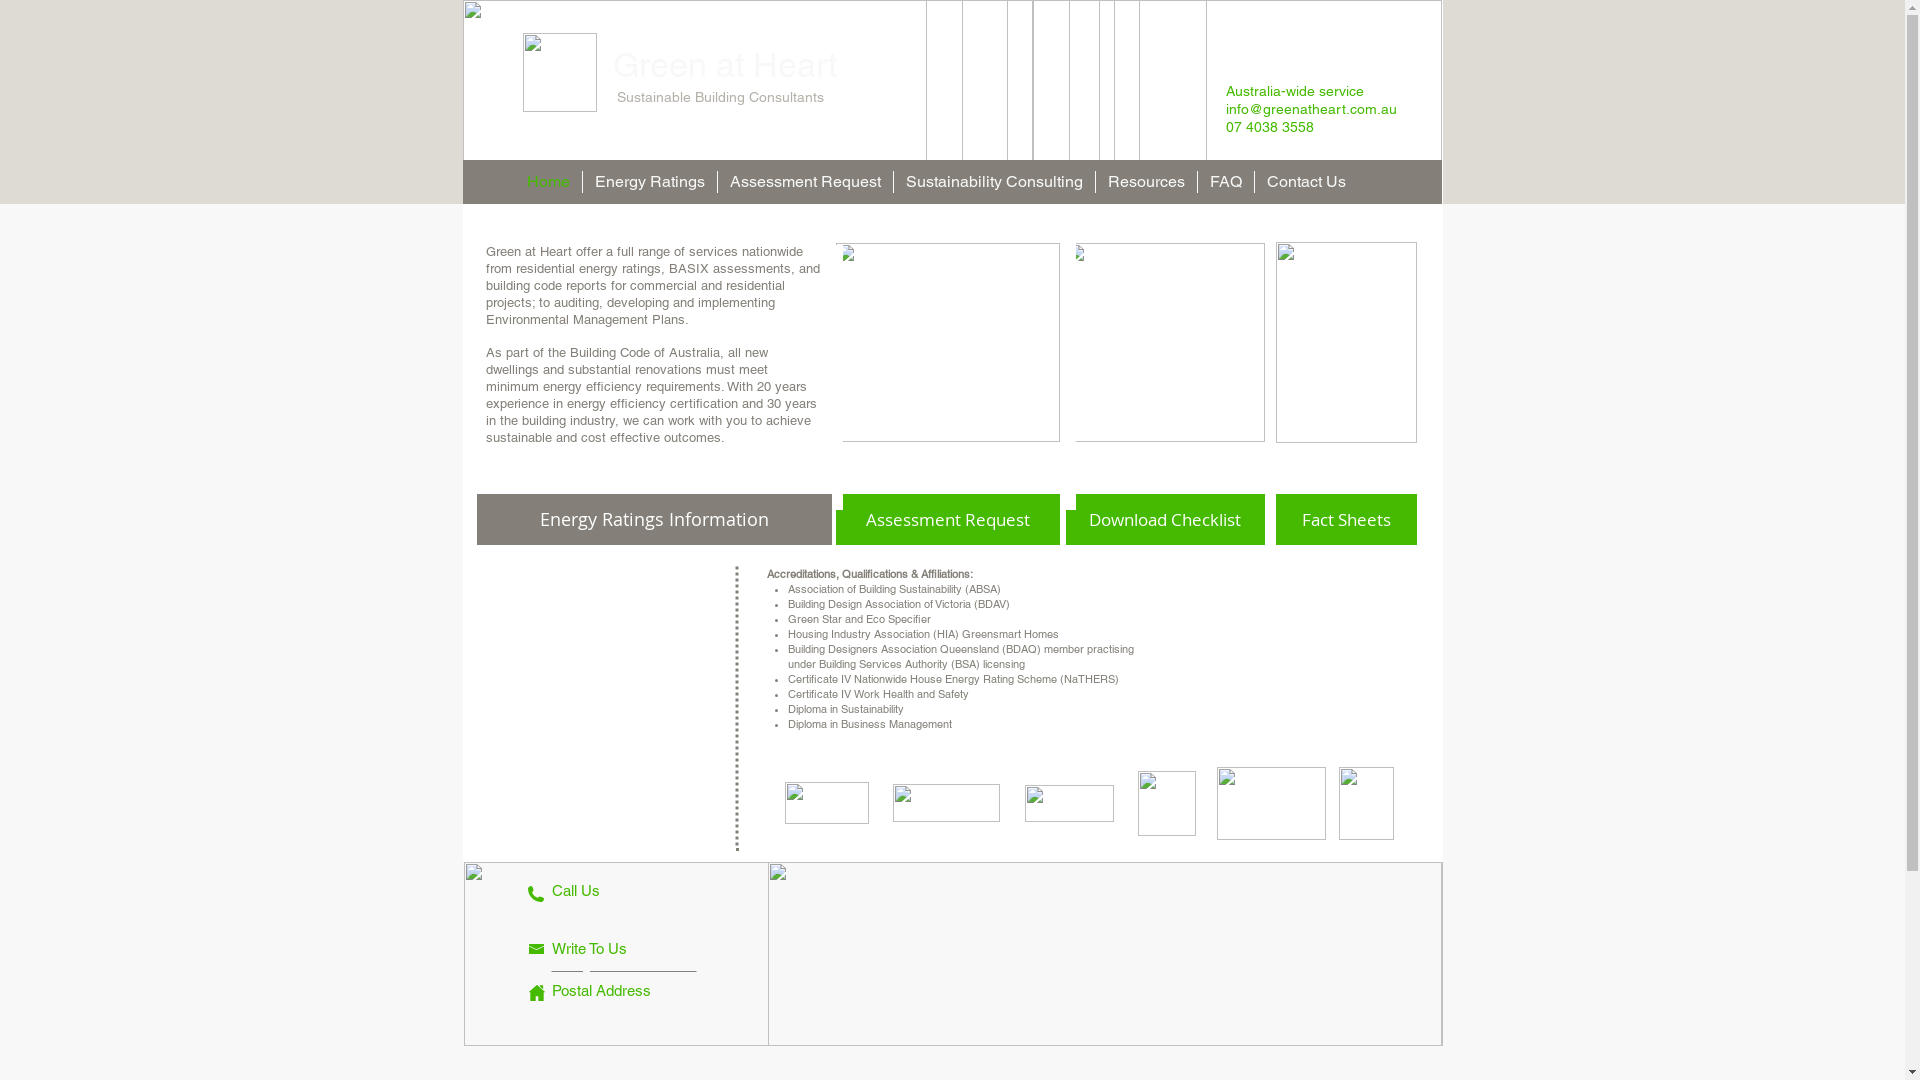 The image size is (1920, 1080). Describe the element at coordinates (548, 182) in the screenshot. I see `Home` at that location.